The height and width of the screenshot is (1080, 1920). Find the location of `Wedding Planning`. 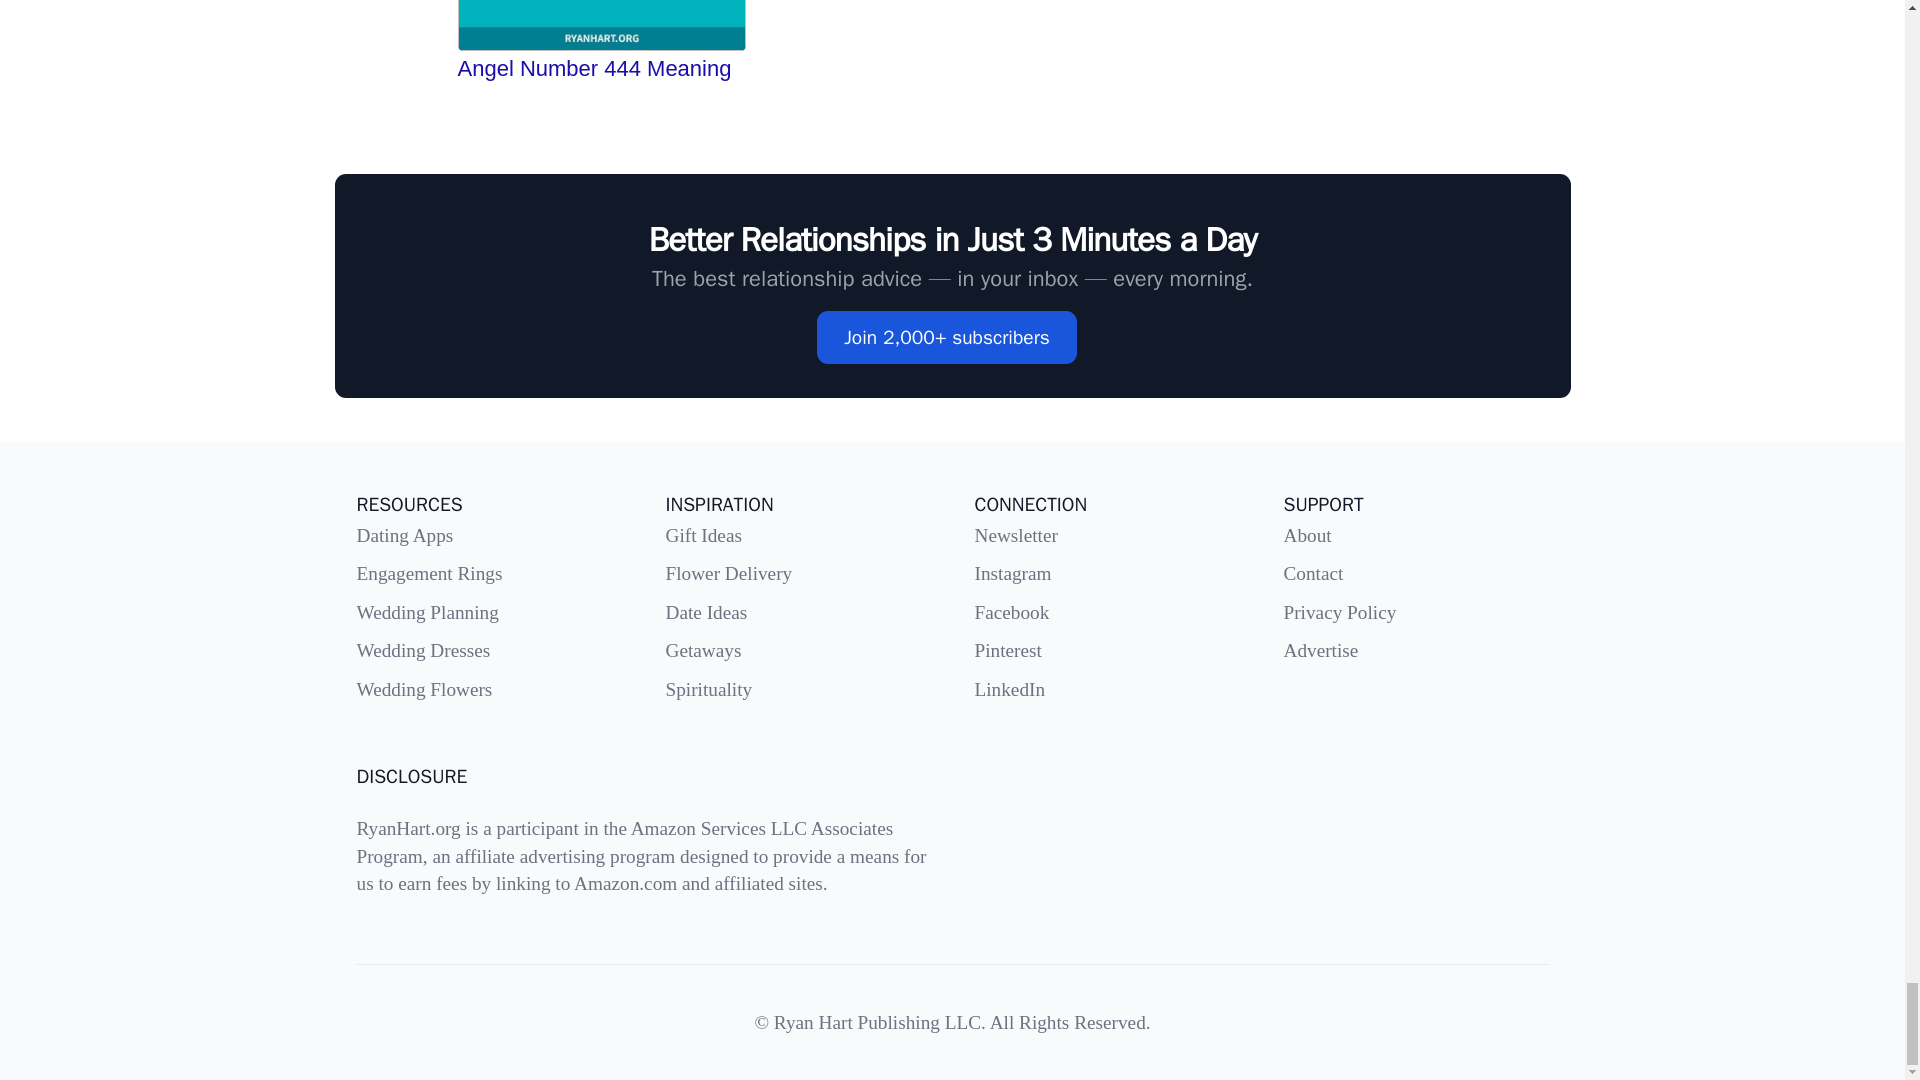

Wedding Planning is located at coordinates (426, 612).